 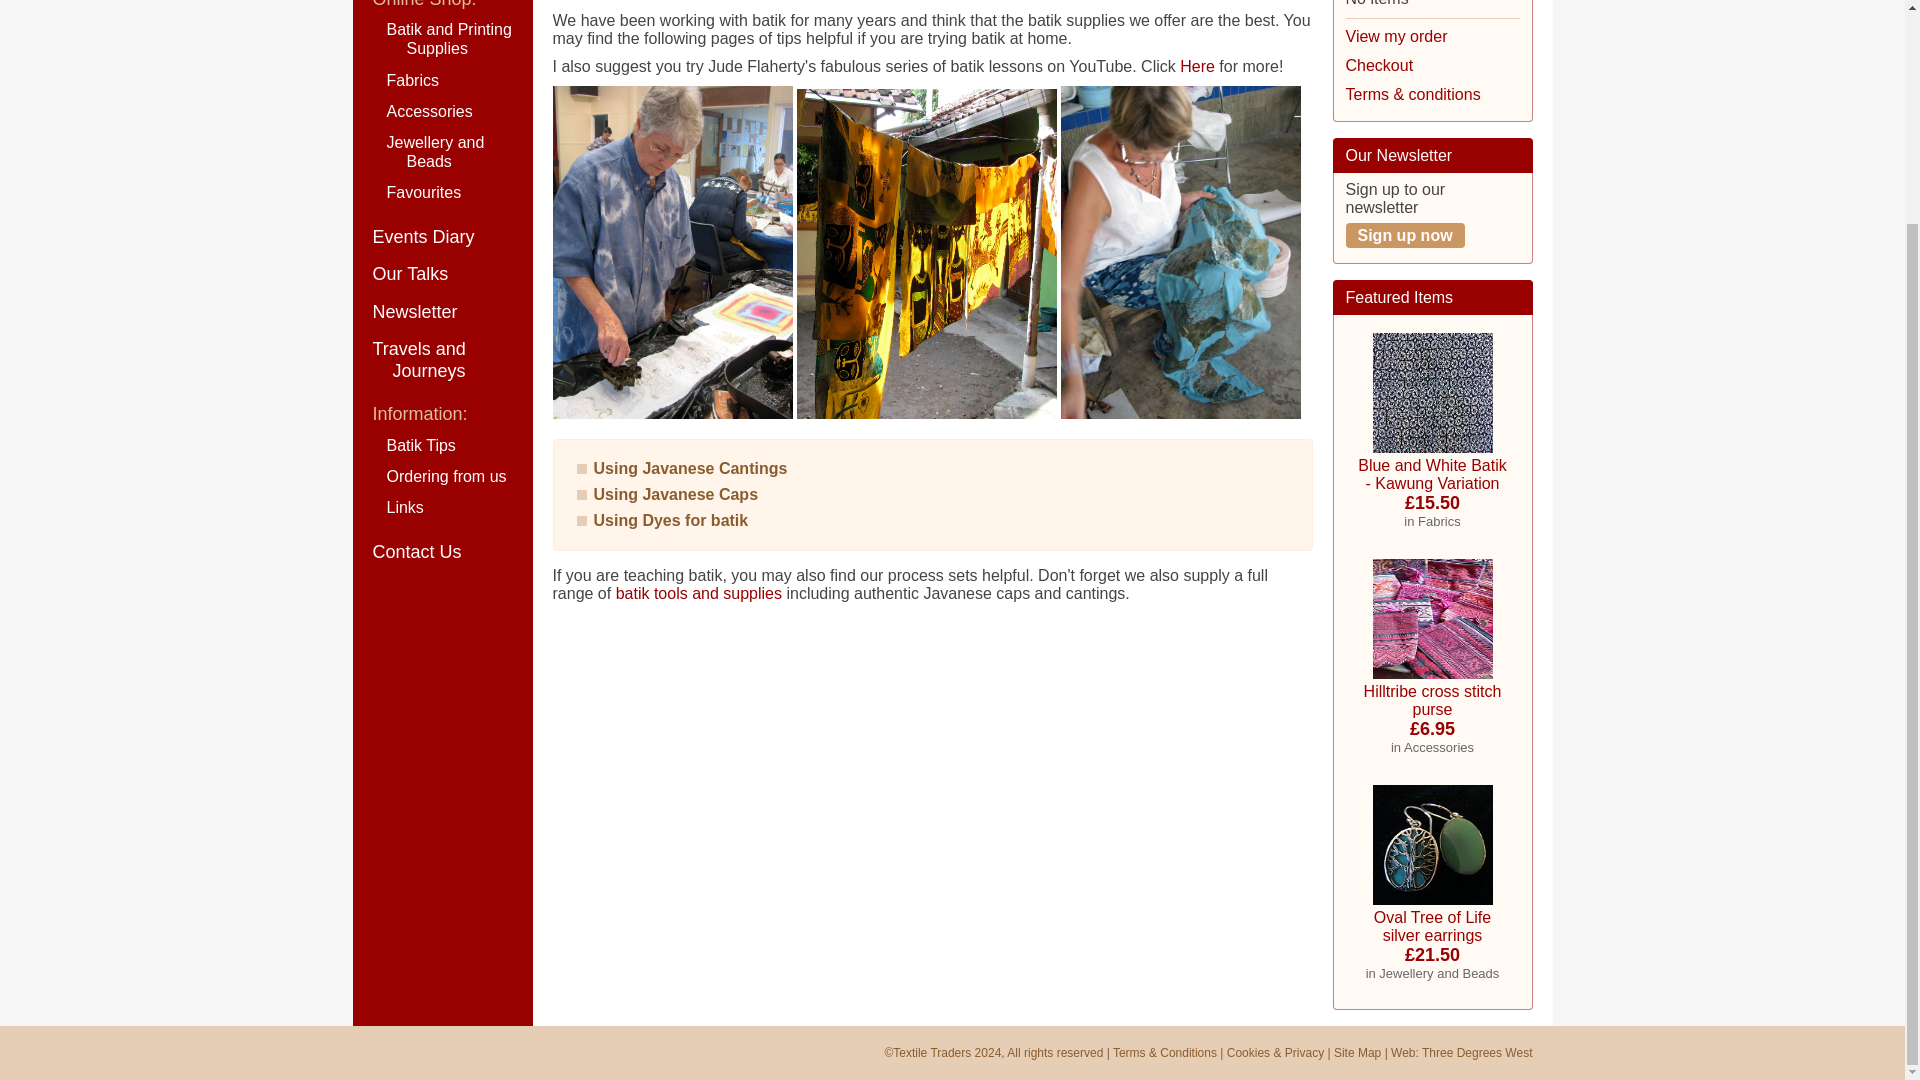 I want to click on Fabrics, so click(x=441, y=80).